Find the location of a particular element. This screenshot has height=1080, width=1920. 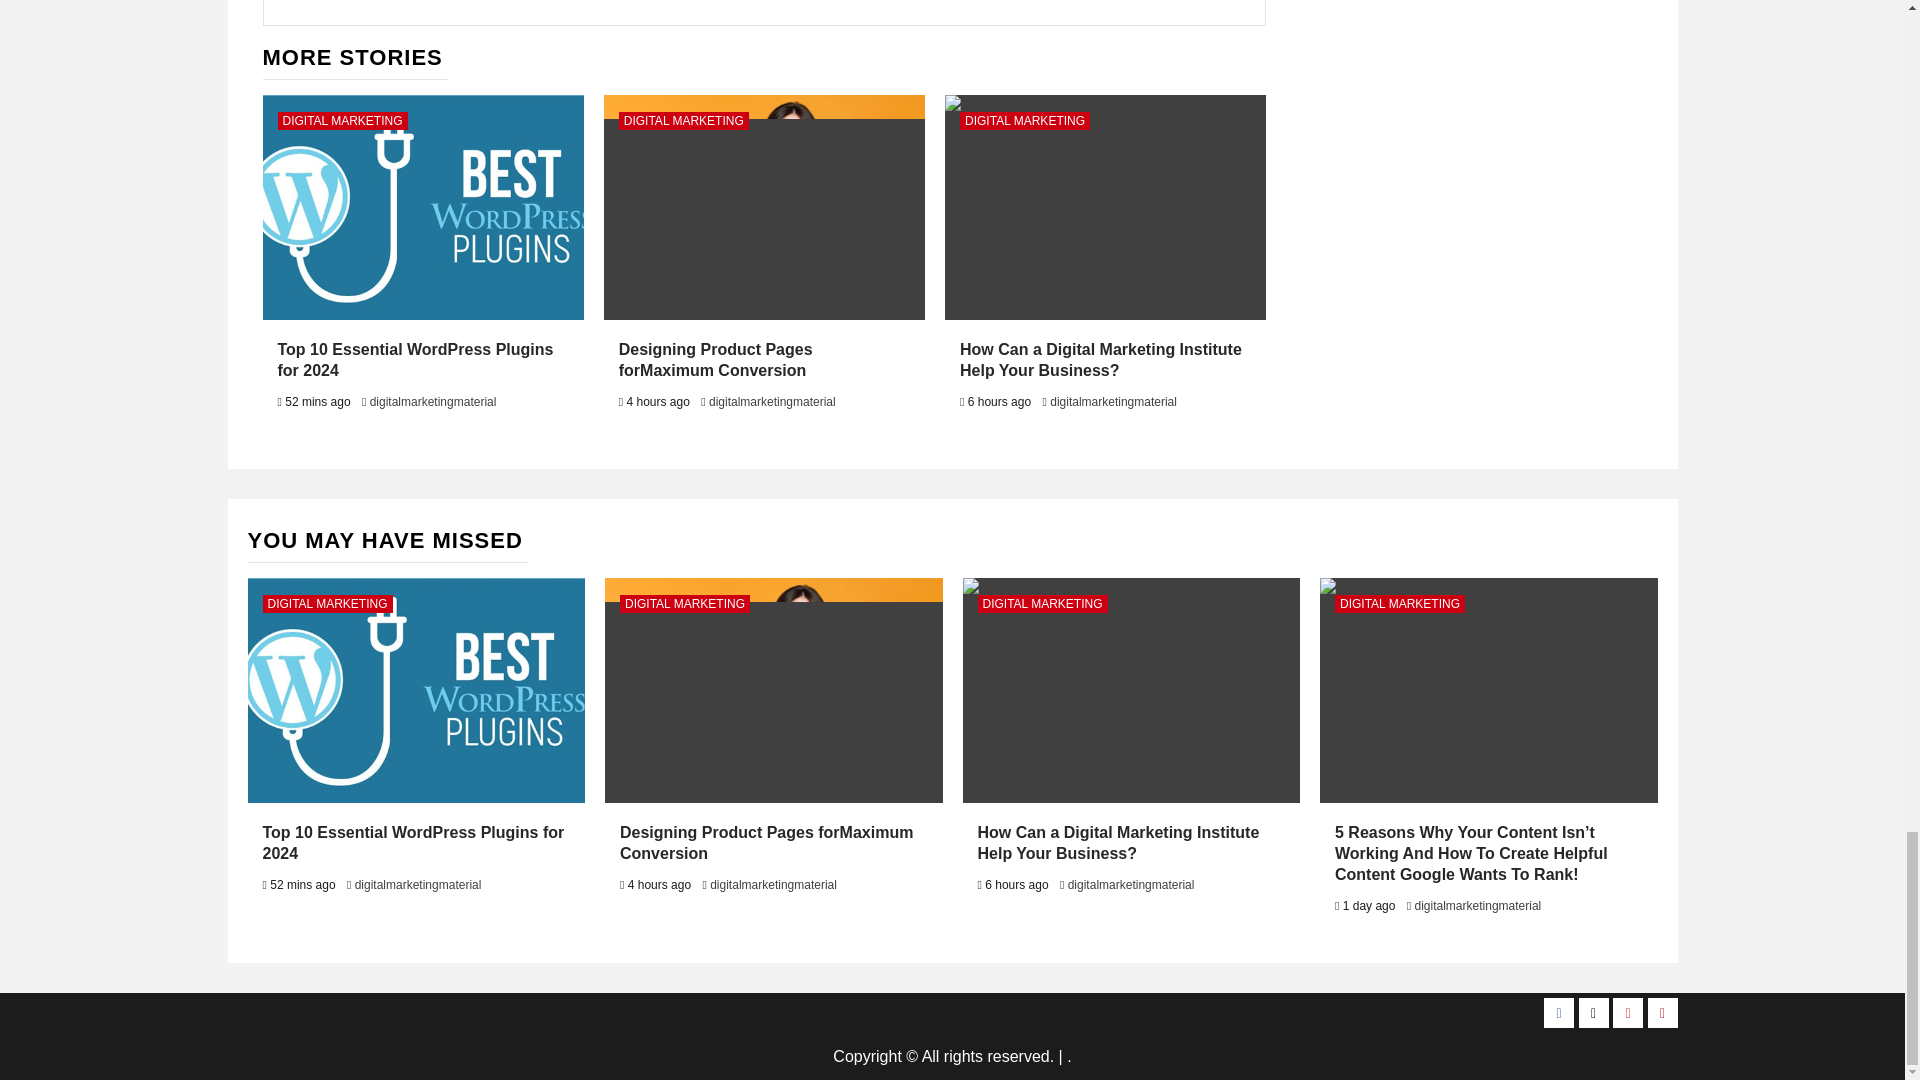

DIGITAL MARKETING is located at coordinates (683, 120).